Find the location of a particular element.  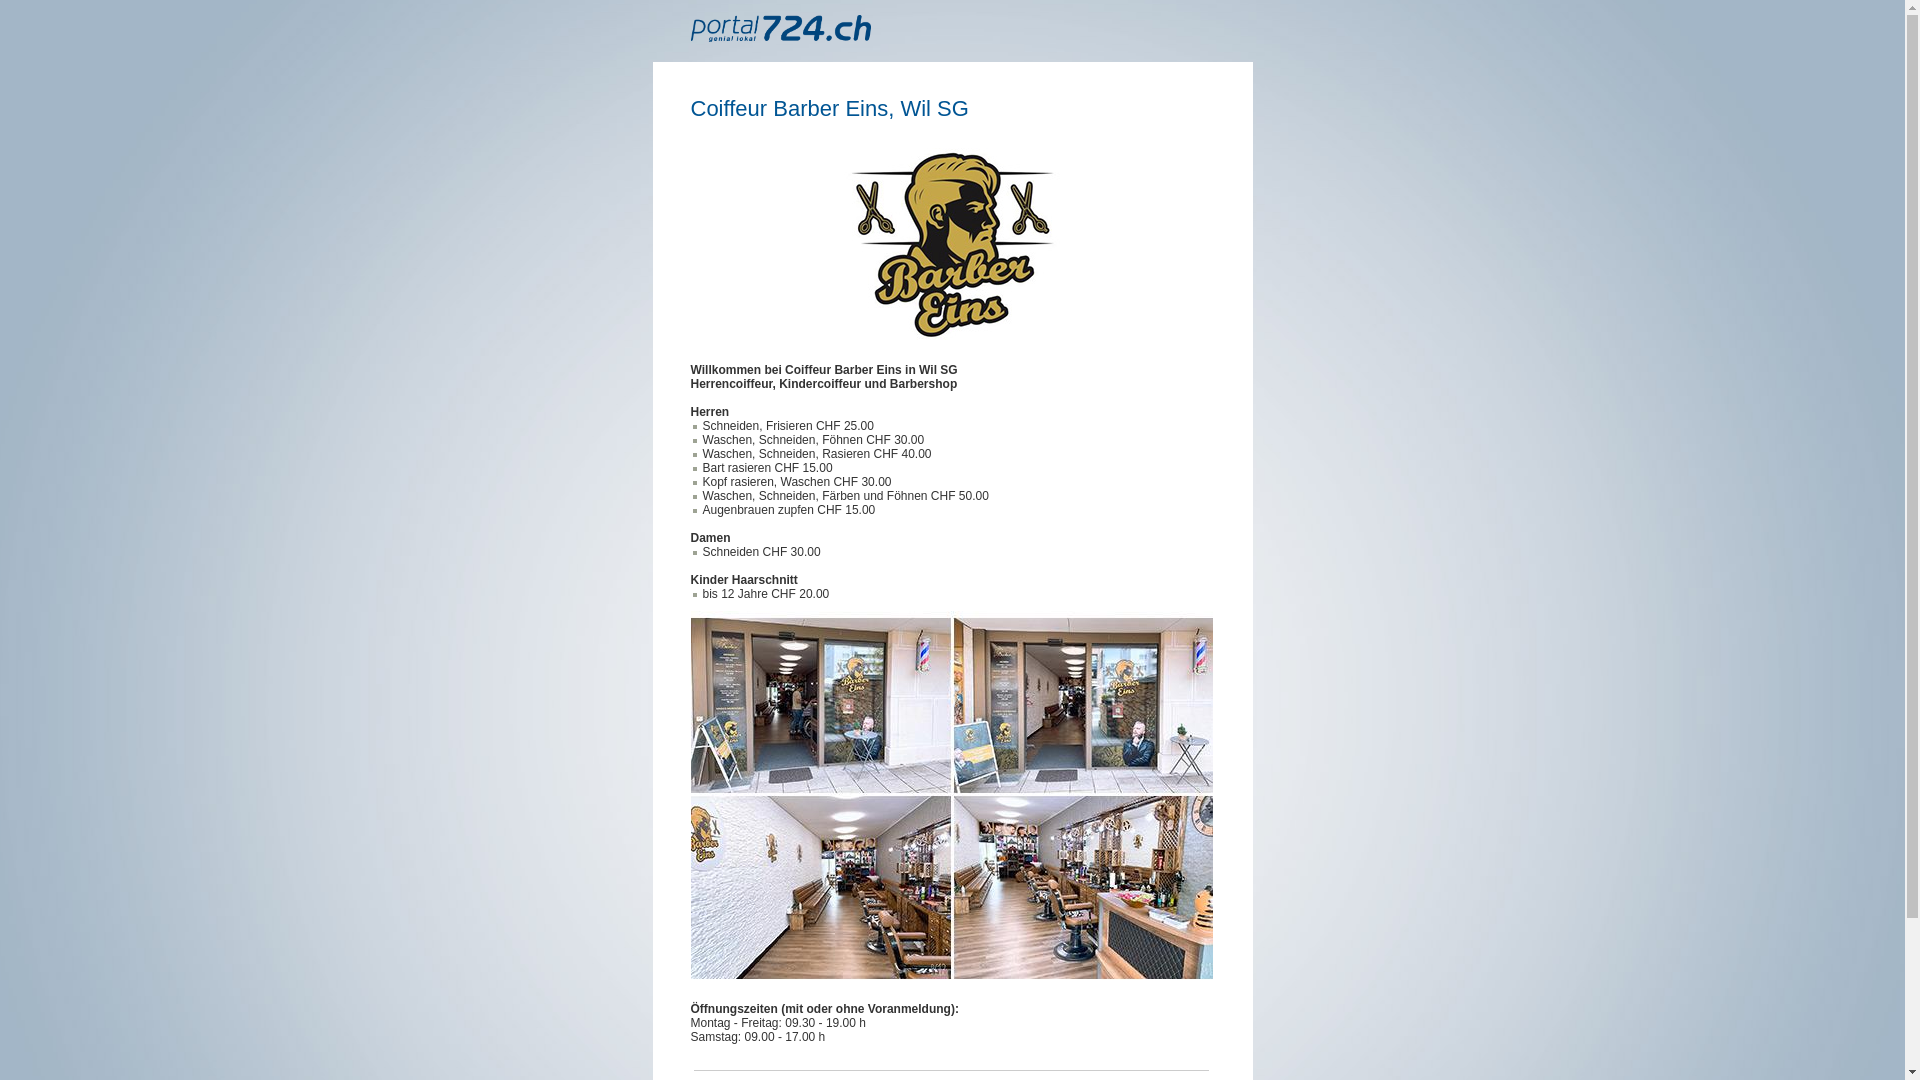

Picture01 is located at coordinates (953, 245).